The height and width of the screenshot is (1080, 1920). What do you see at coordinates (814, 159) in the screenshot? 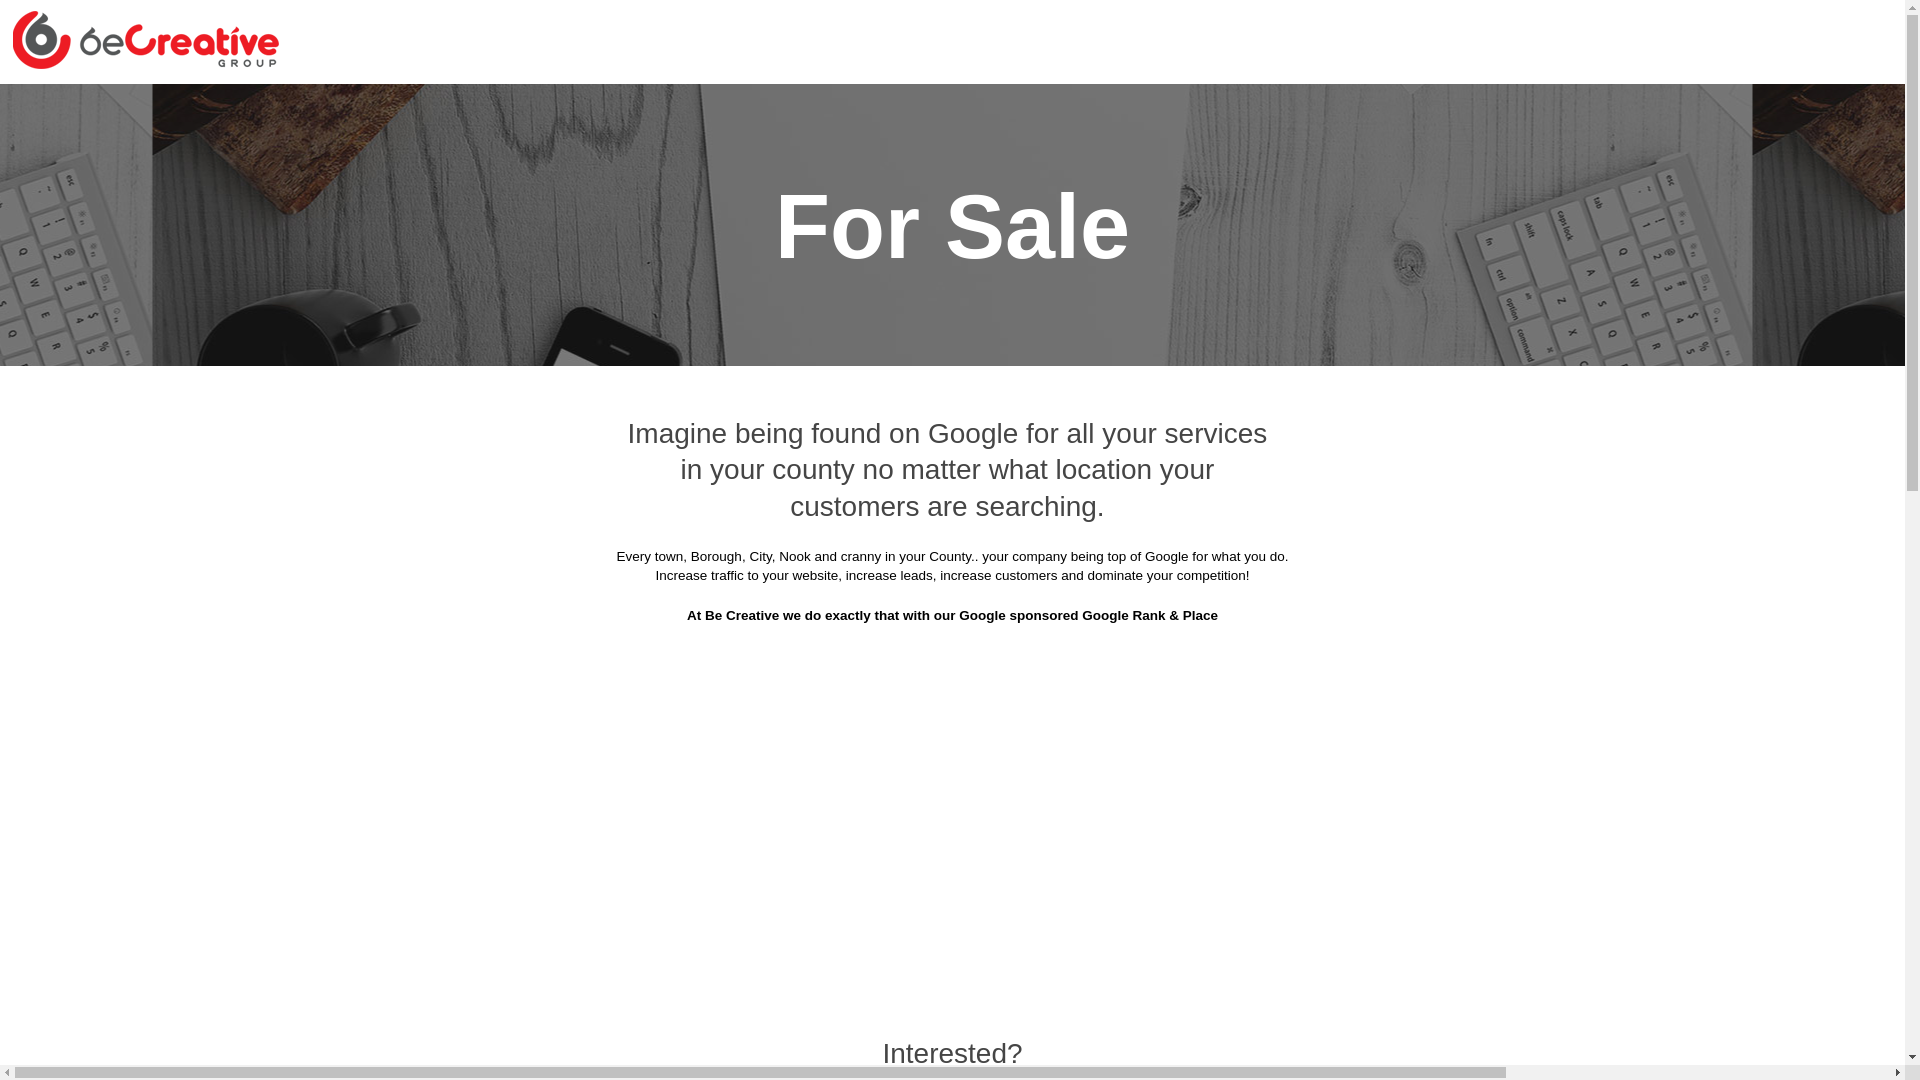
I see `Aggregate Suppliers Bideford Devon` at bounding box center [814, 159].